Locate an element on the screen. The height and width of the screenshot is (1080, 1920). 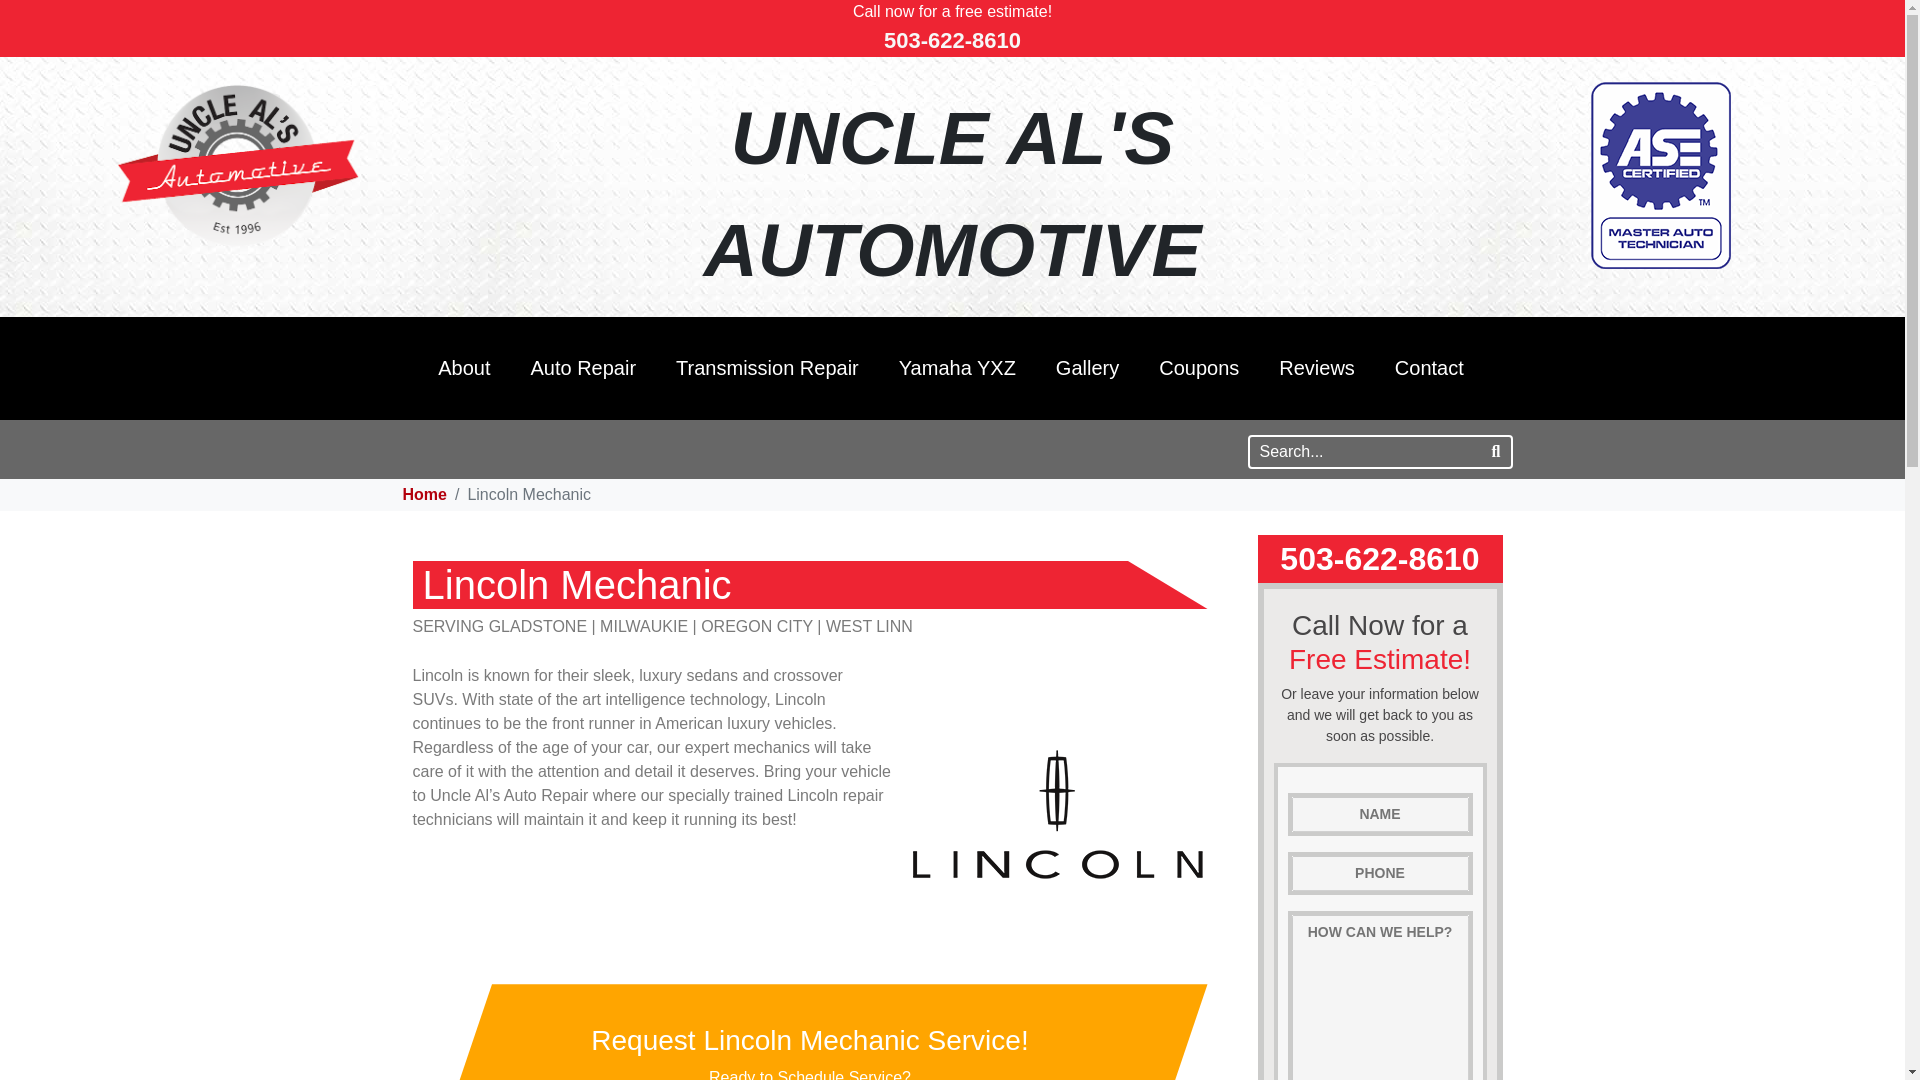
Auto Repair is located at coordinates (583, 368).